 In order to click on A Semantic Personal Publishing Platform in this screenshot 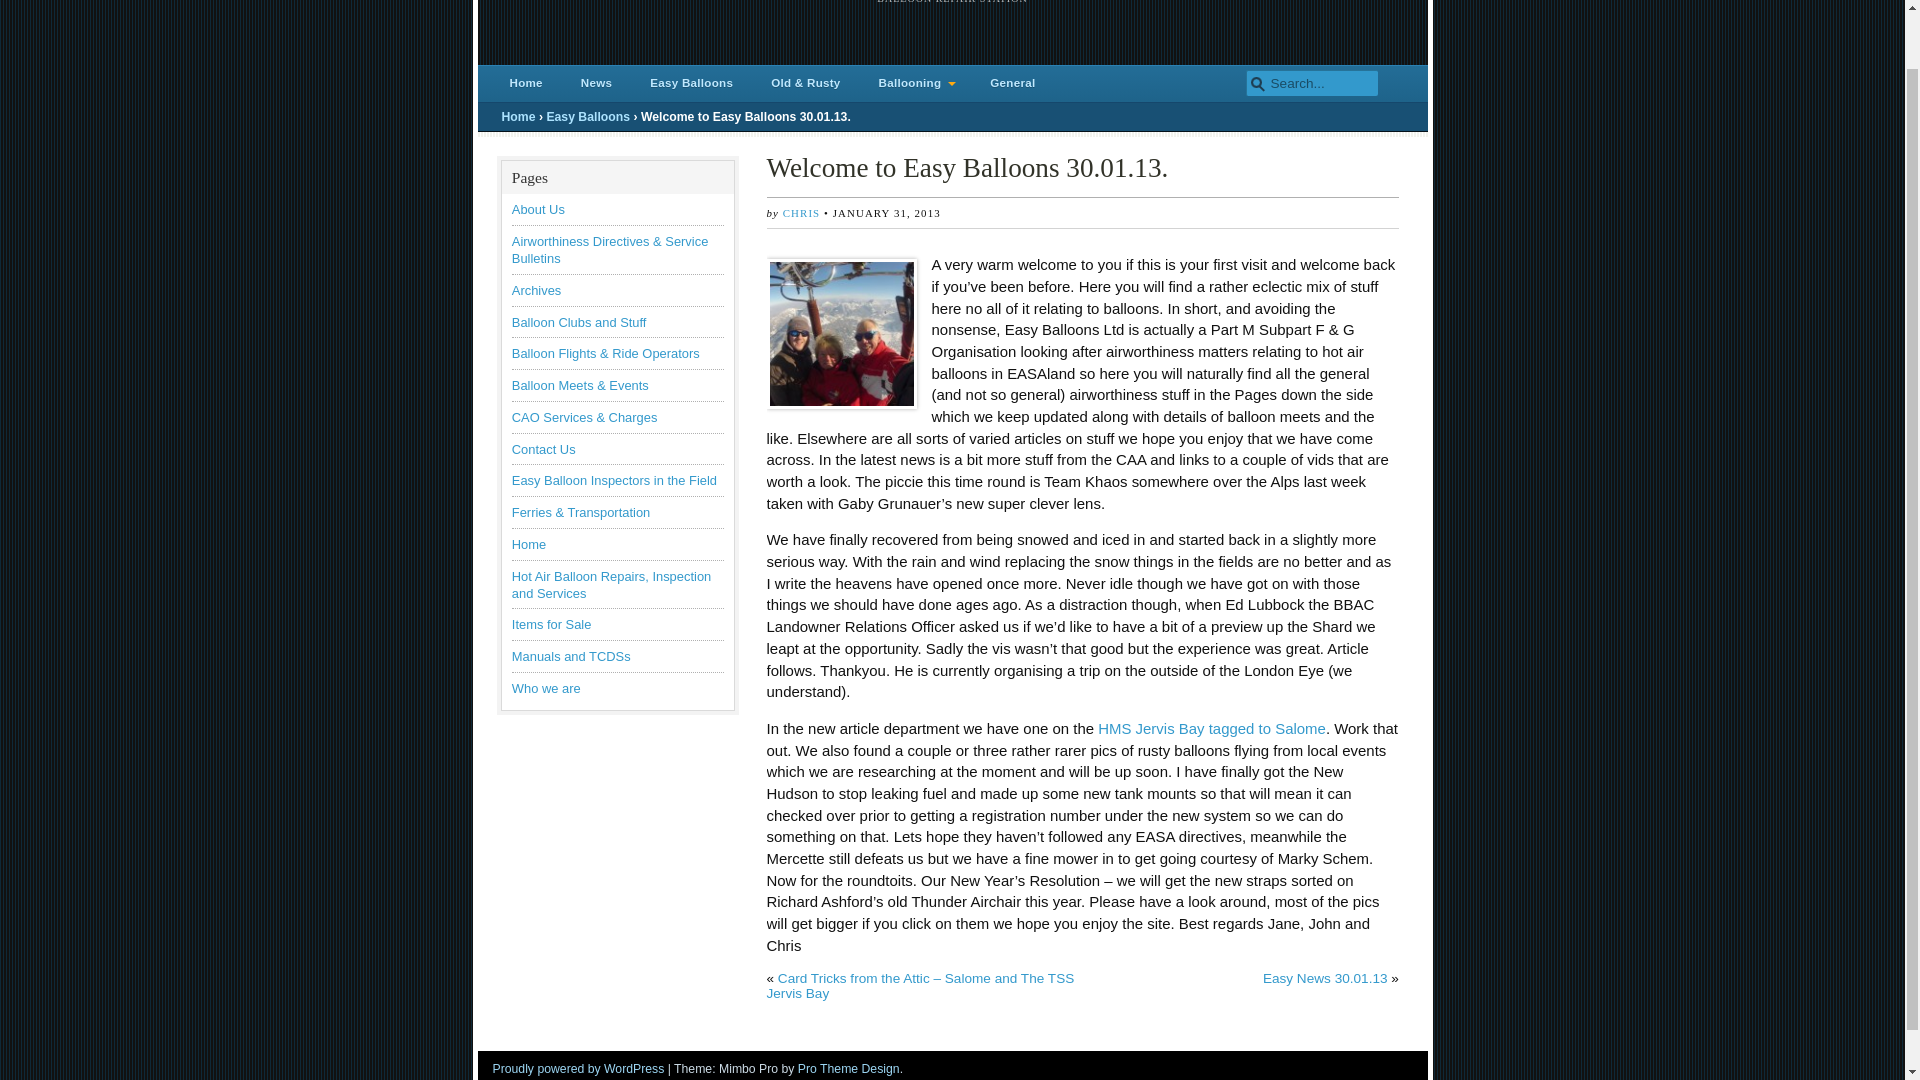, I will do `click(578, 1068)`.